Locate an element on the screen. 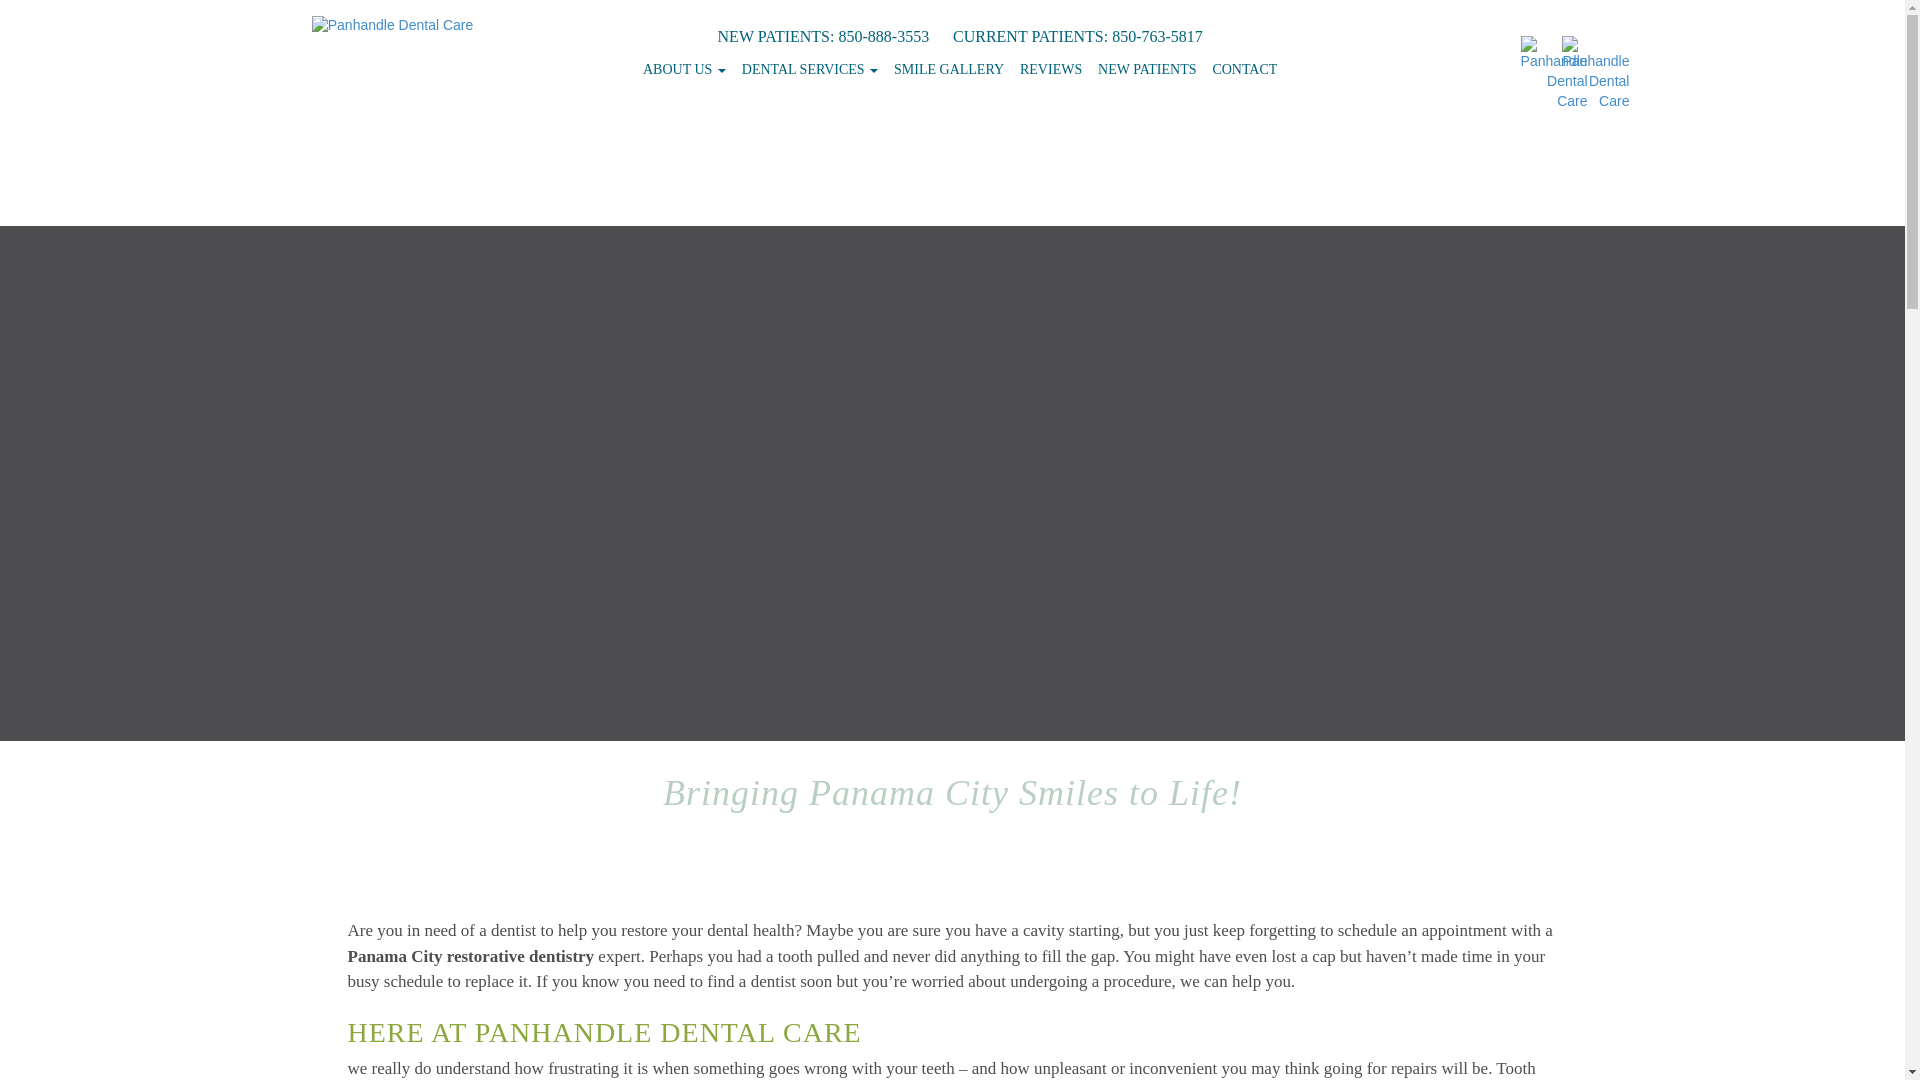 The image size is (1920, 1080). REVIEWS is located at coordinates (1050, 69).